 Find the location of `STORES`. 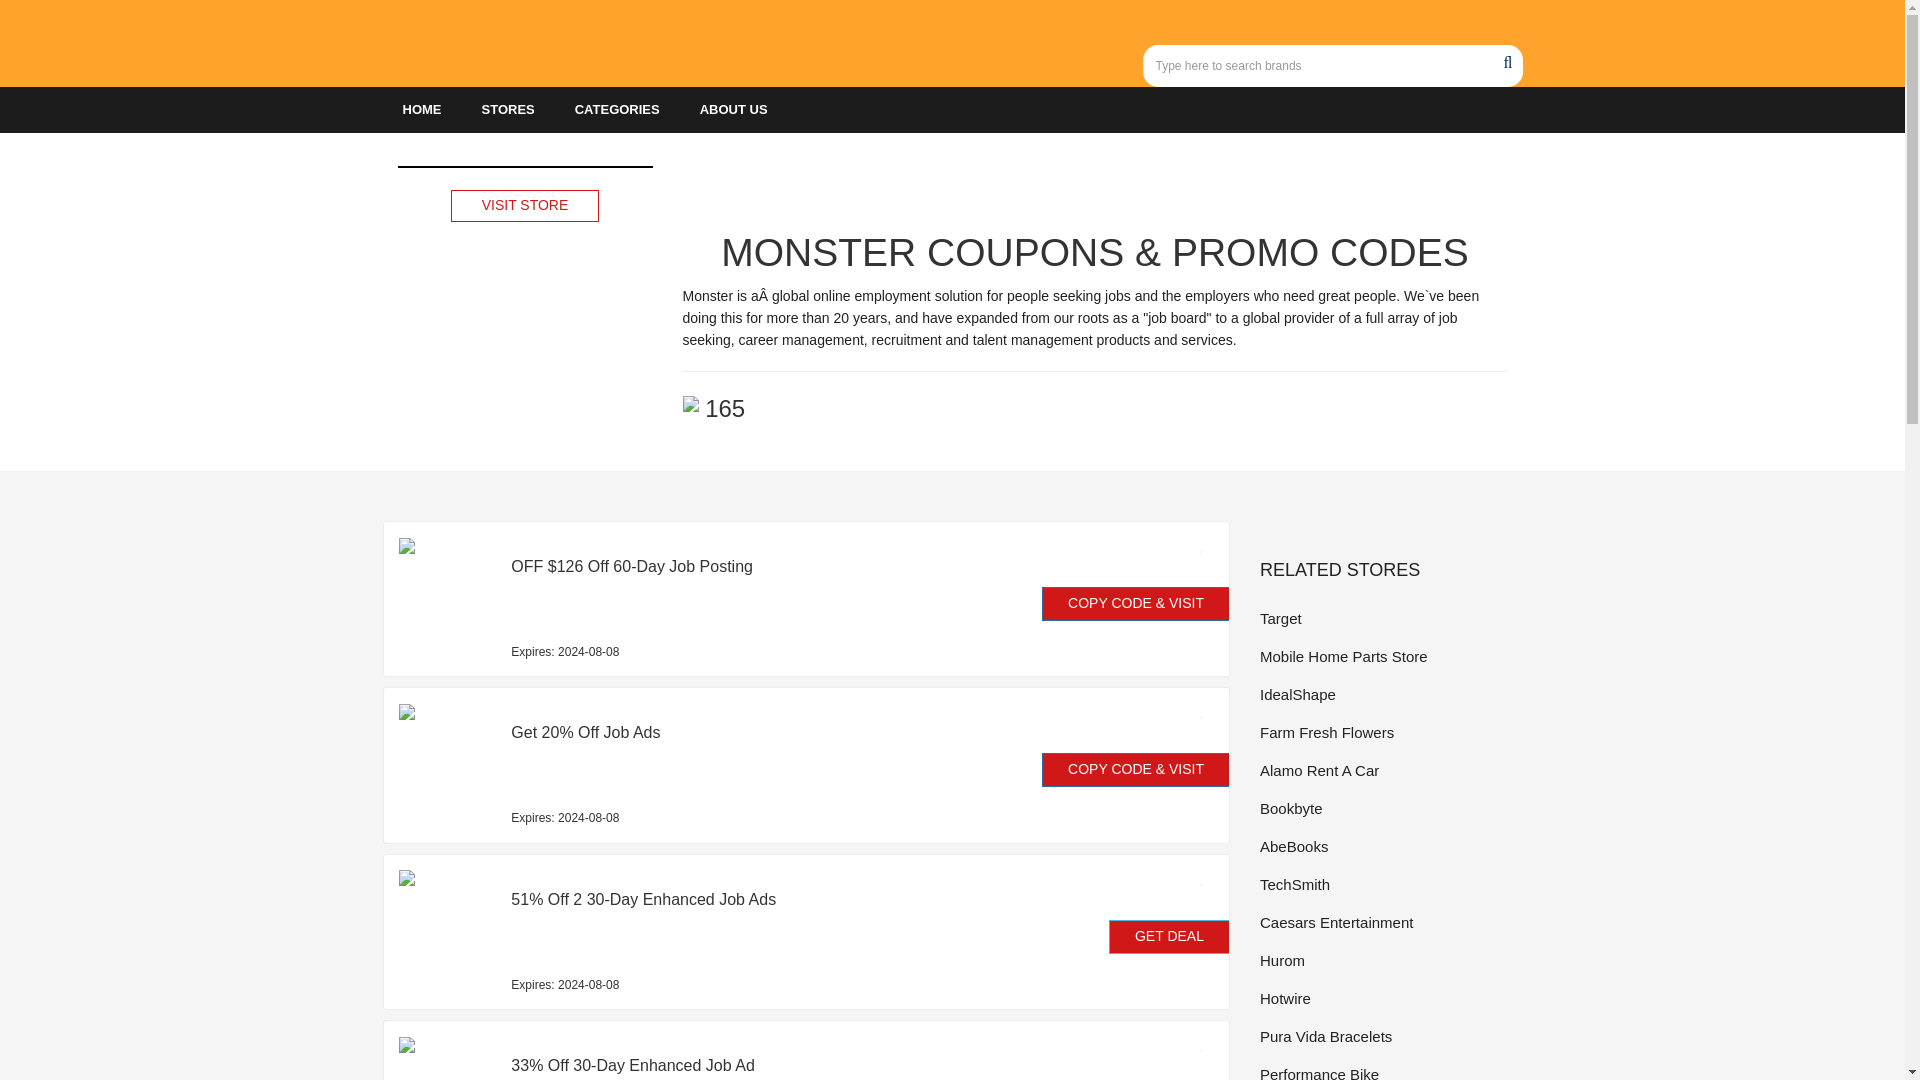

STORES is located at coordinates (508, 110).